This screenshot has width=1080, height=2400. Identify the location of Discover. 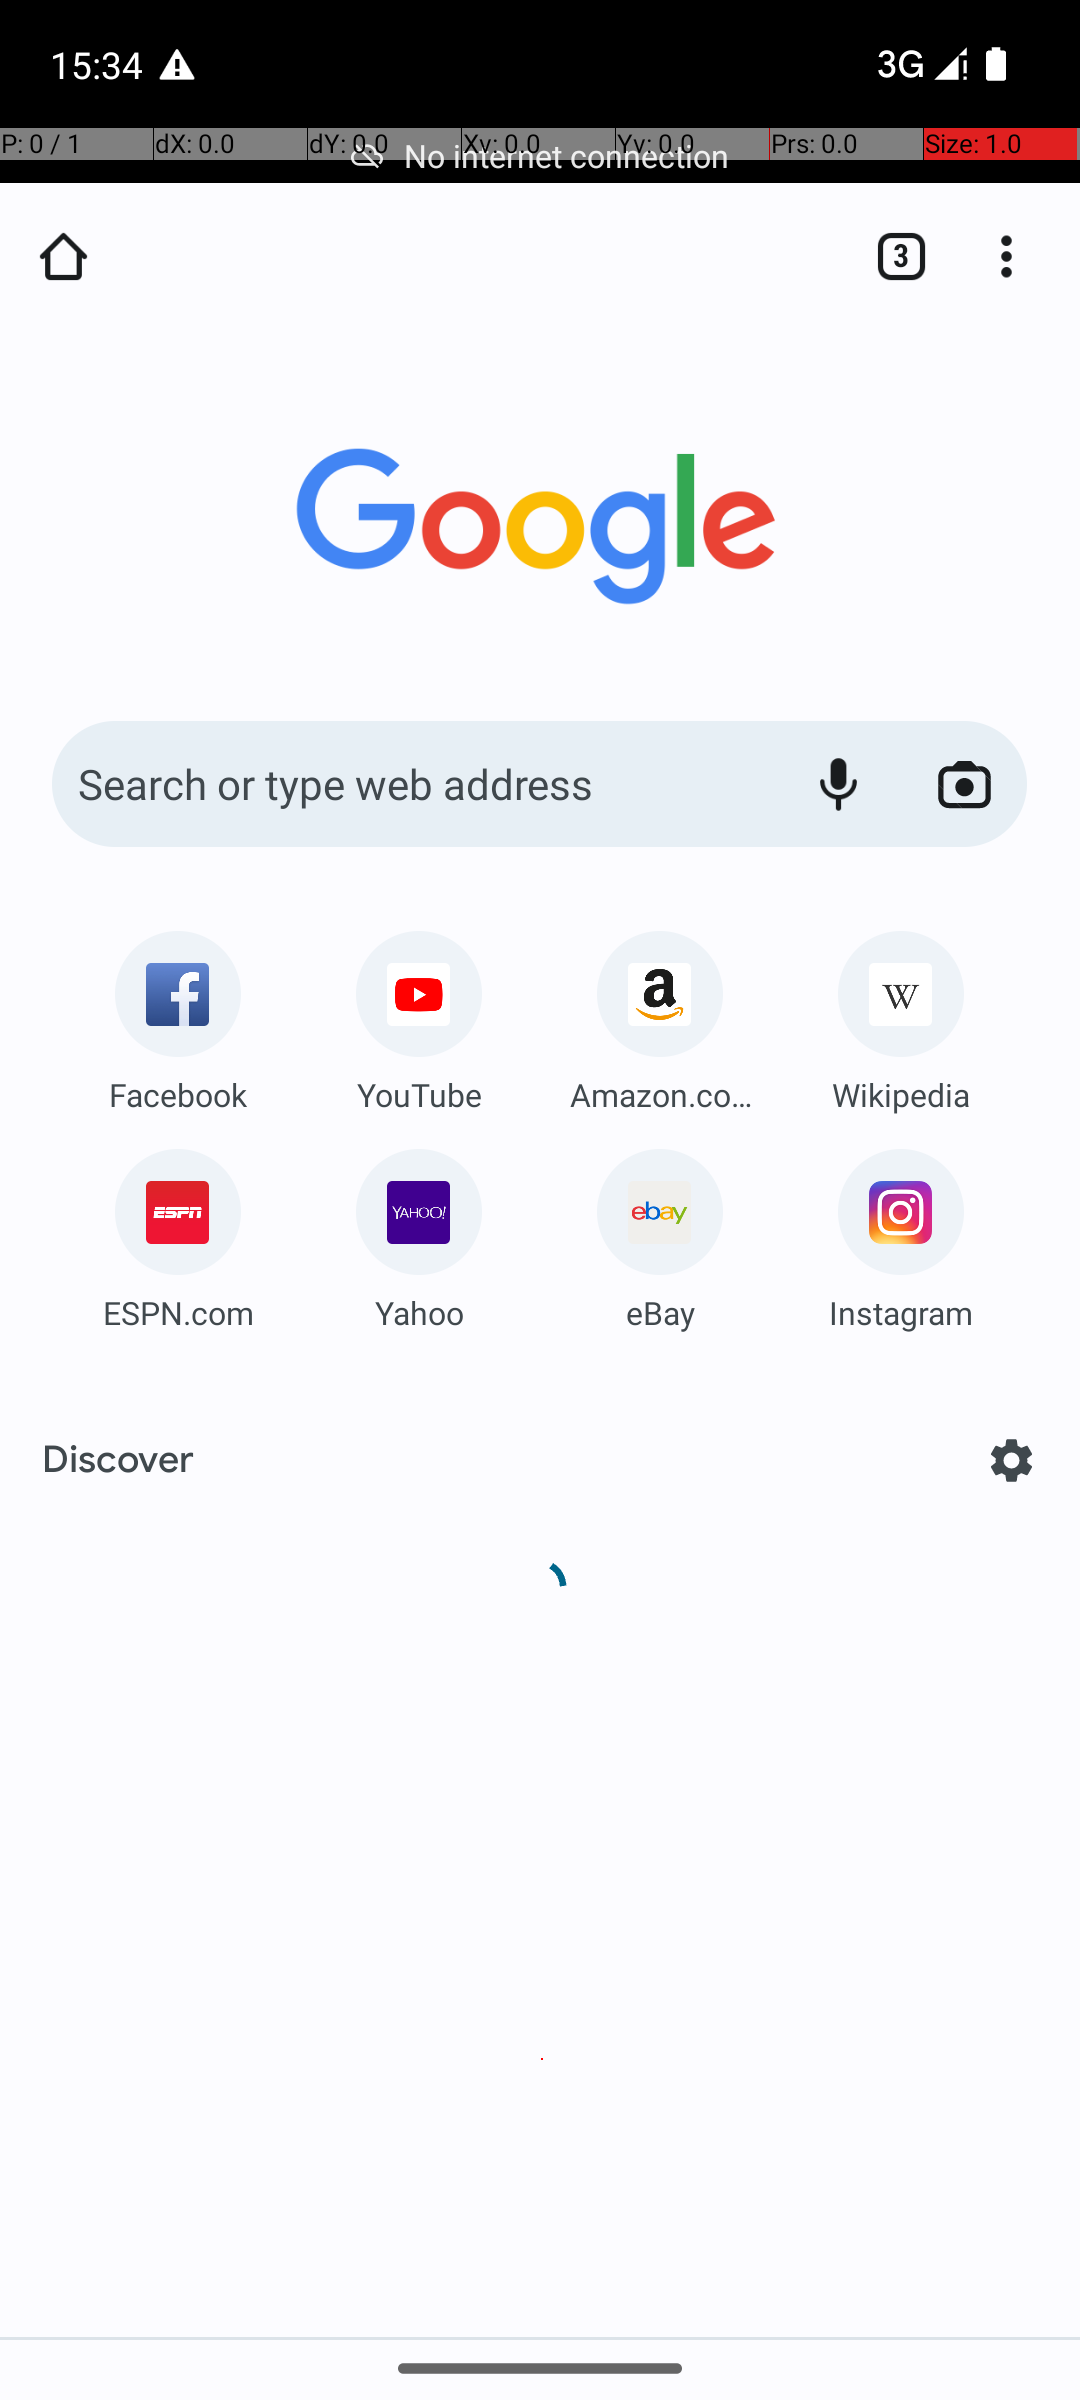
(118, 1460).